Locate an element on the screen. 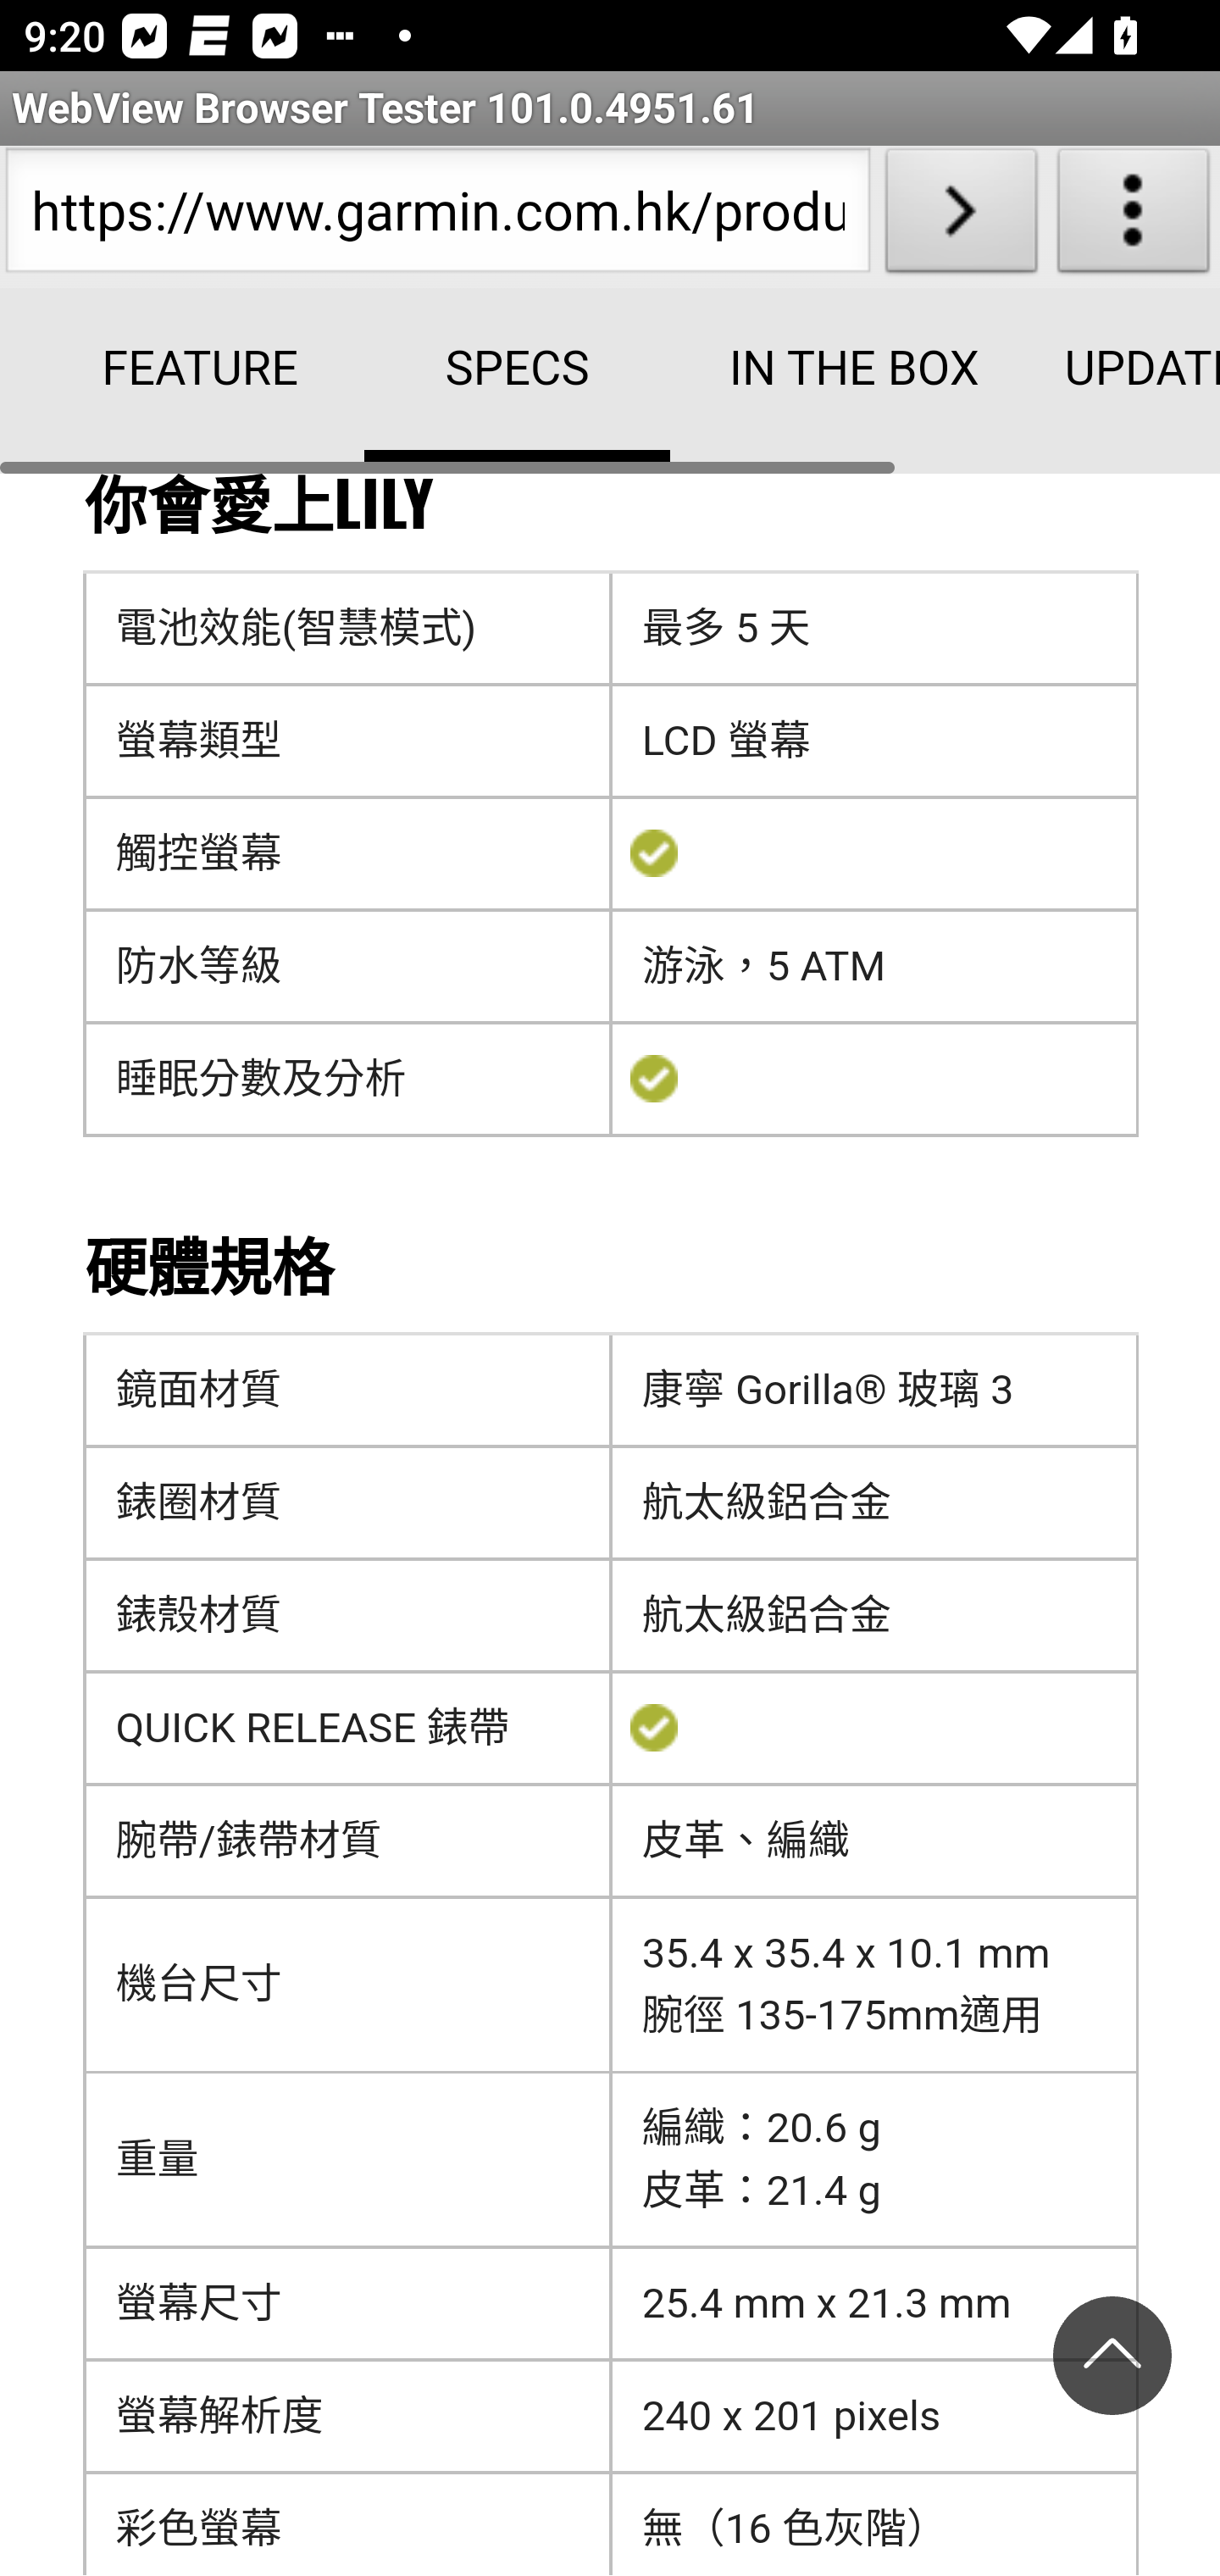 The width and height of the screenshot is (1220, 2576). About WebView is located at coordinates (1134, 217).